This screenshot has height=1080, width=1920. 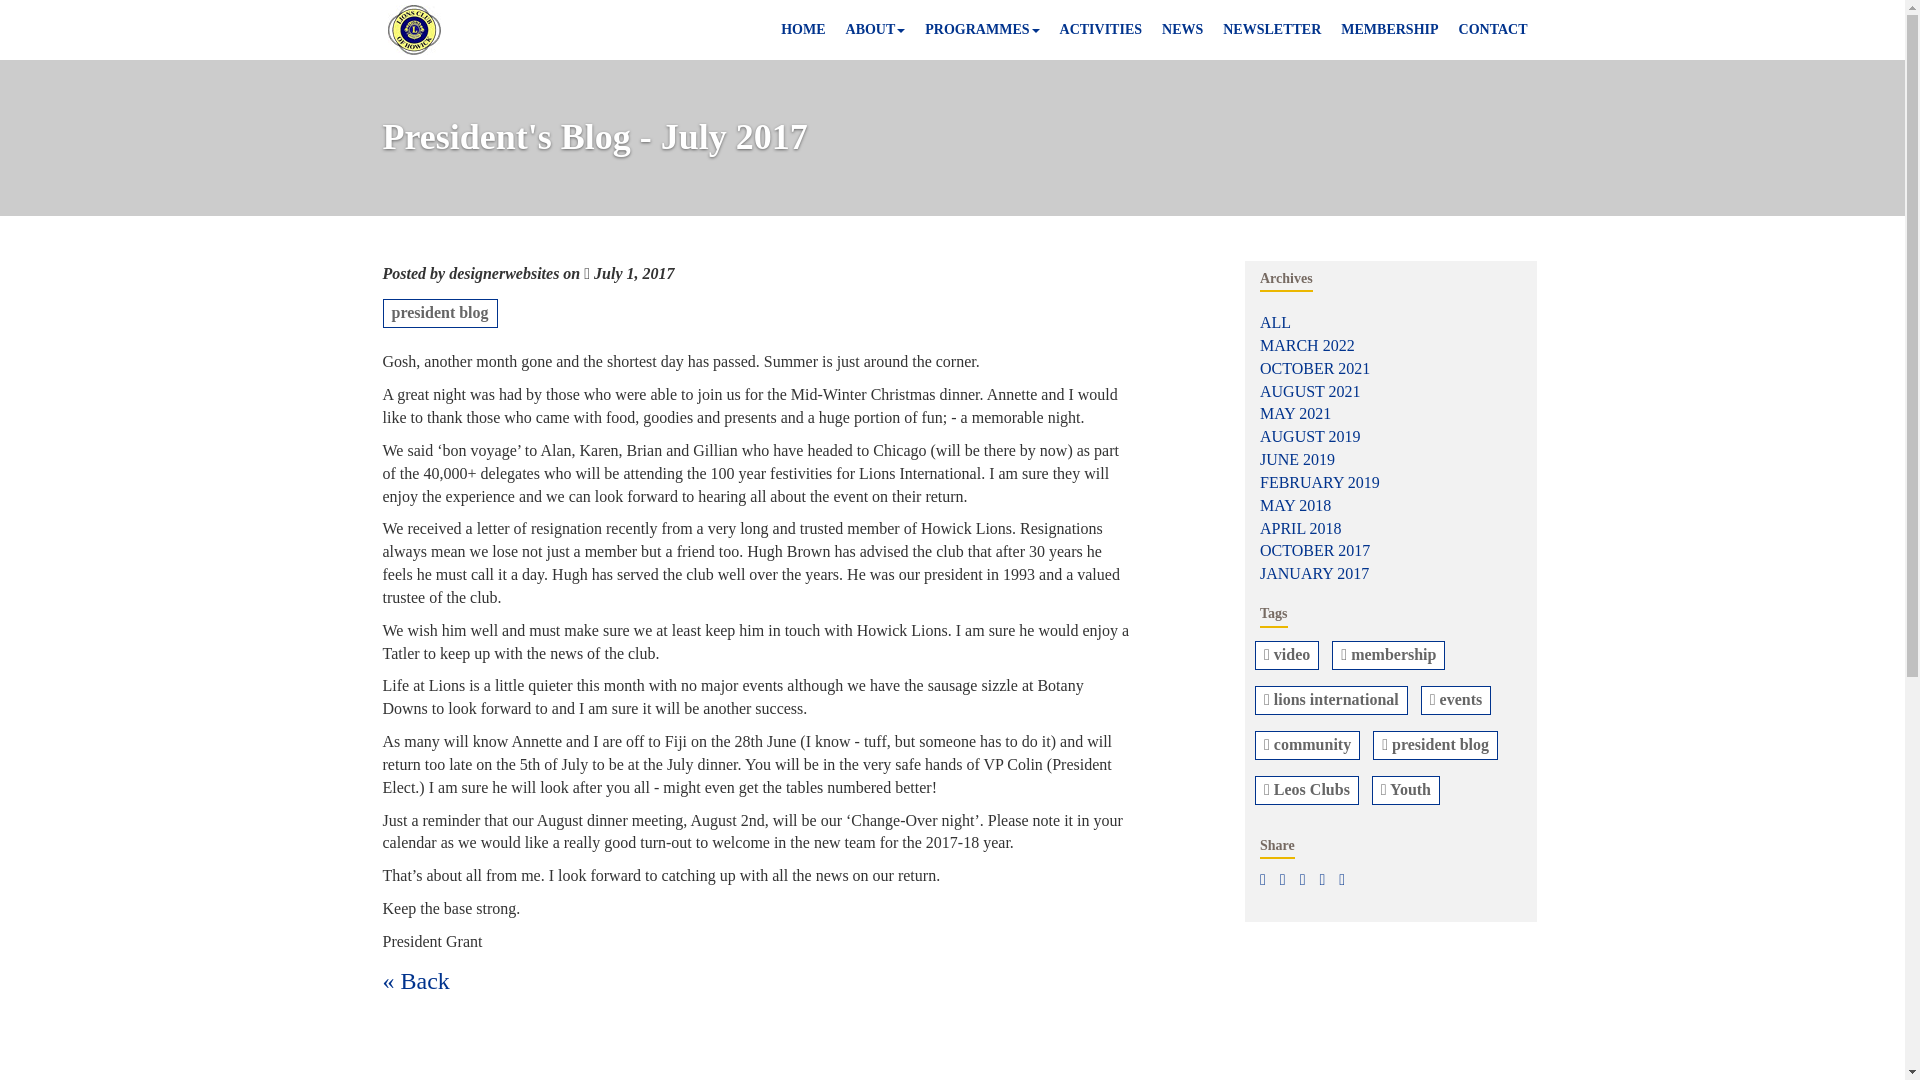 I want to click on JUNE 2019, so click(x=1296, y=459).